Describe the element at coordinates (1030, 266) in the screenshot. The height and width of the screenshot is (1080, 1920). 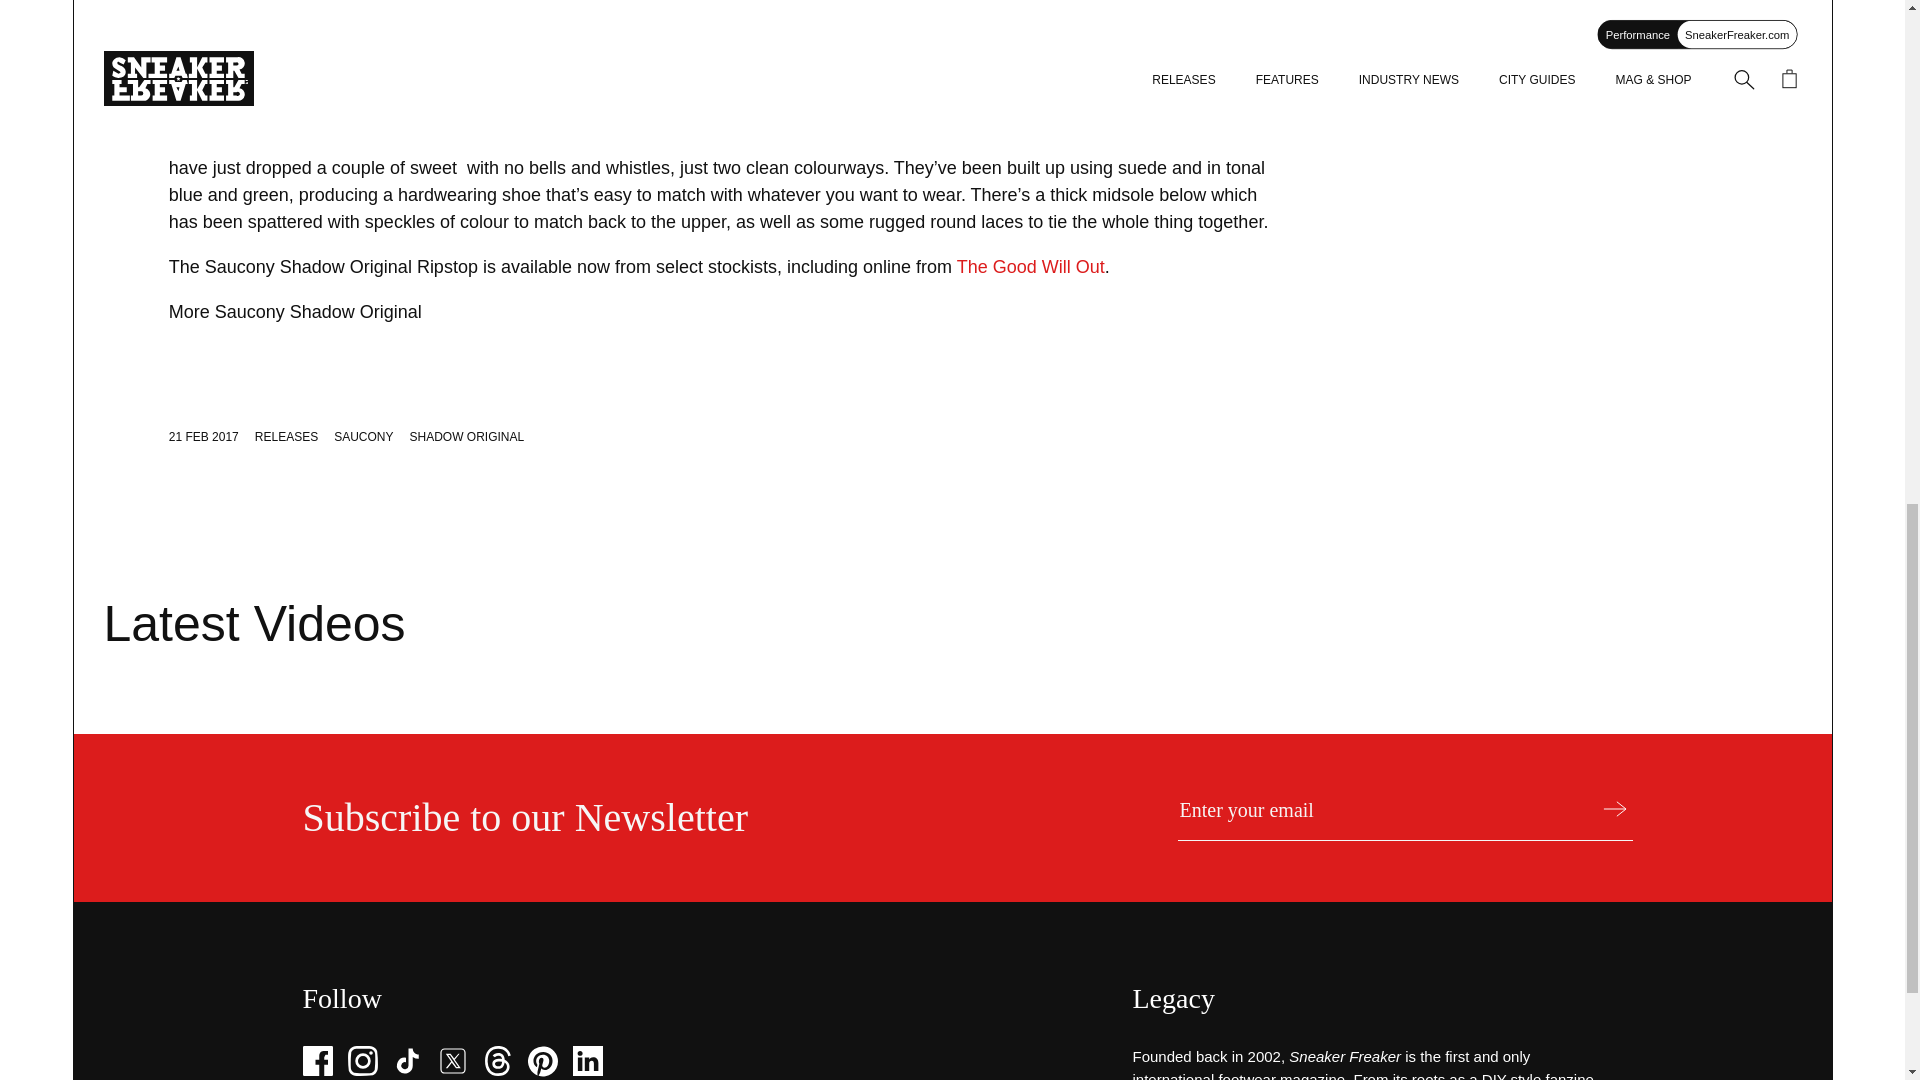
I see `The Good Will Out` at that location.